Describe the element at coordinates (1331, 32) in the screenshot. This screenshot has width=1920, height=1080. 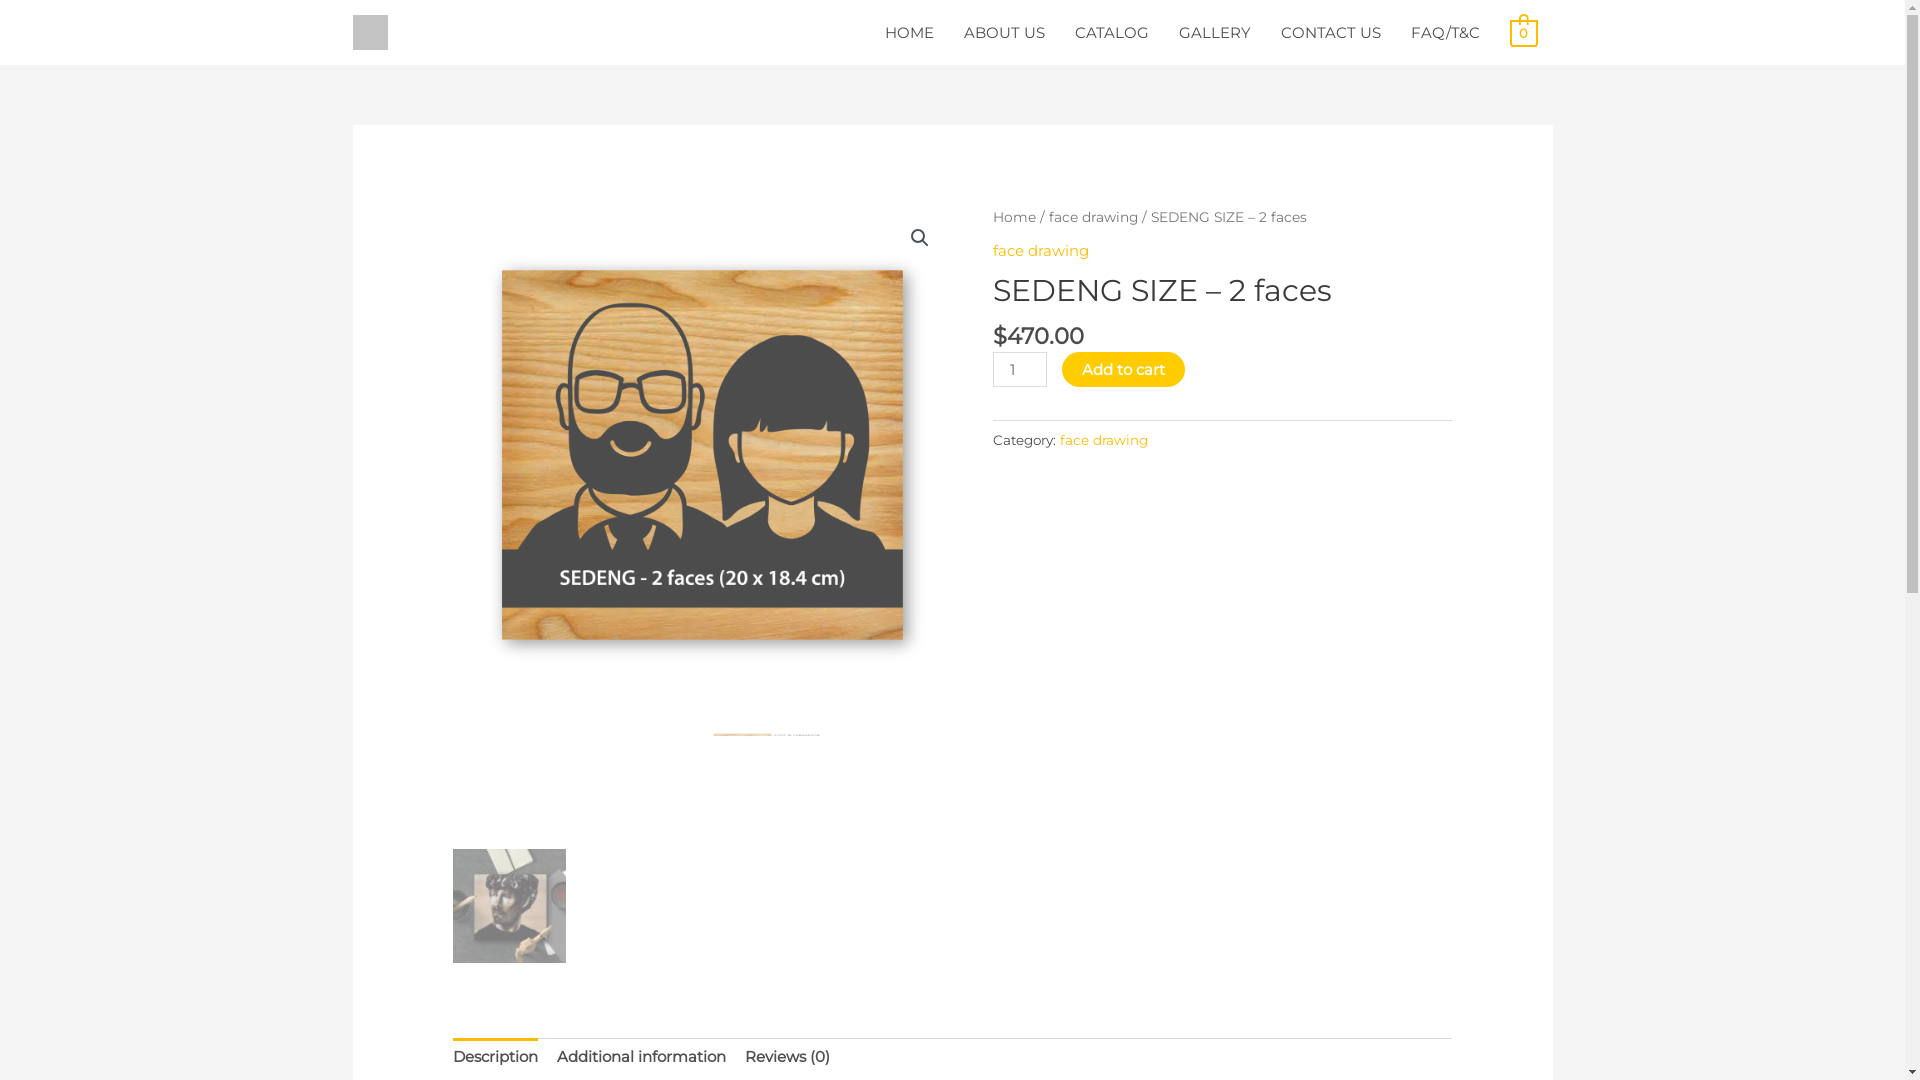
I see `CONTACT US` at that location.